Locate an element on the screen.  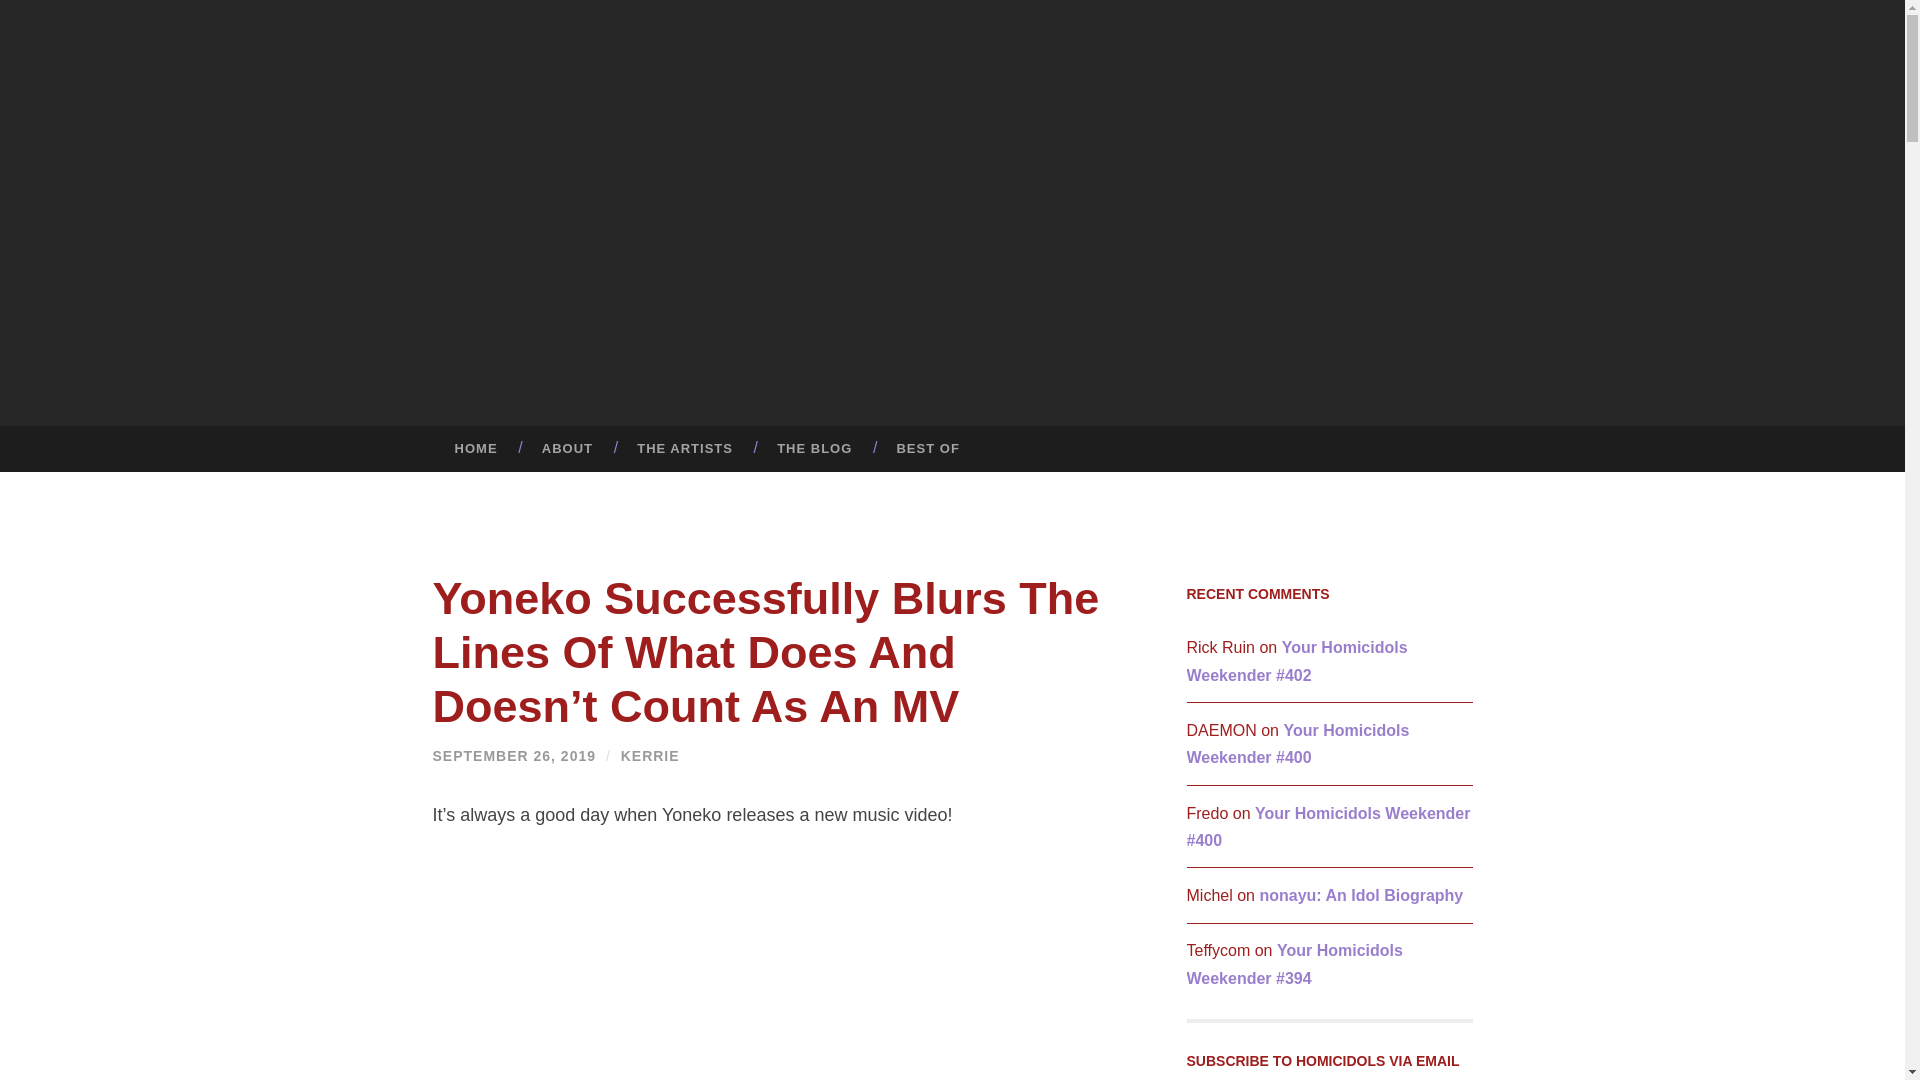
HOMICIDOLS is located at coordinates (1099, 246).